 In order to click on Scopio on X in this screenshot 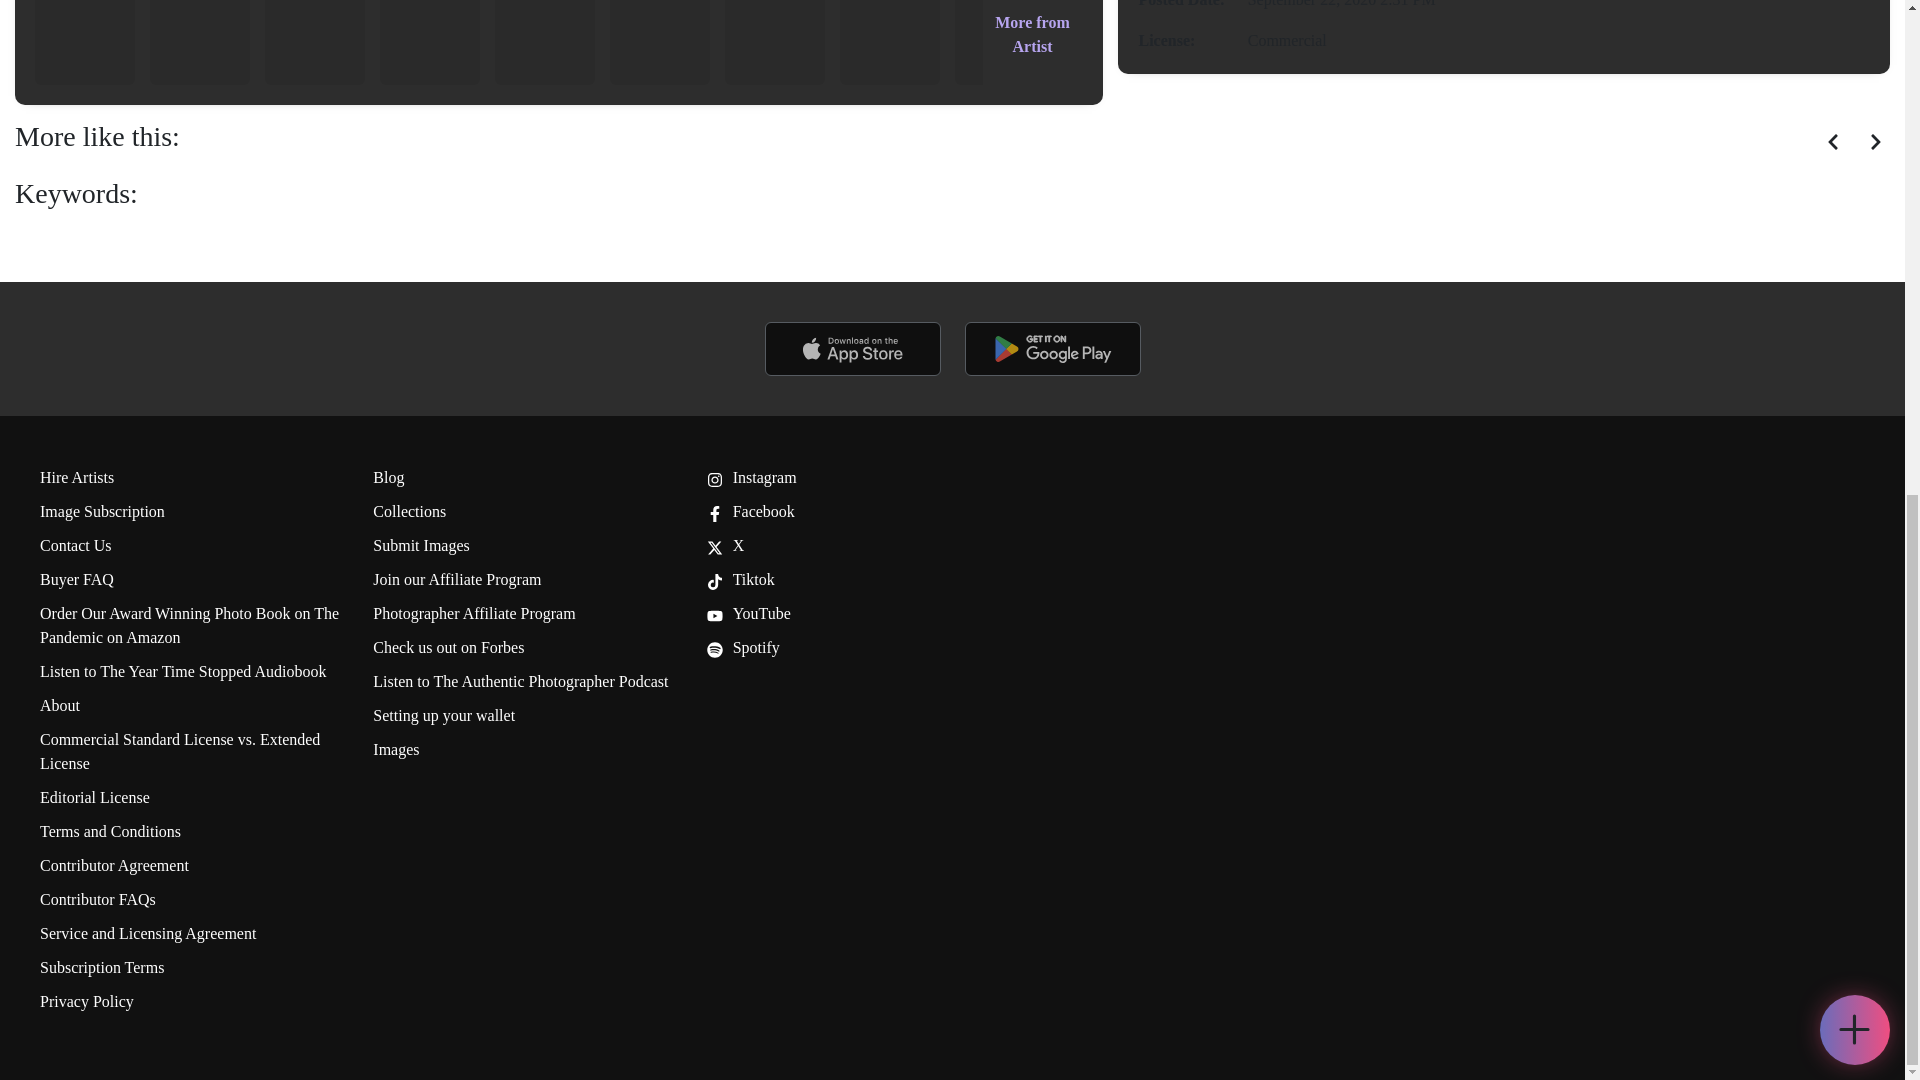, I will do `click(725, 545)`.